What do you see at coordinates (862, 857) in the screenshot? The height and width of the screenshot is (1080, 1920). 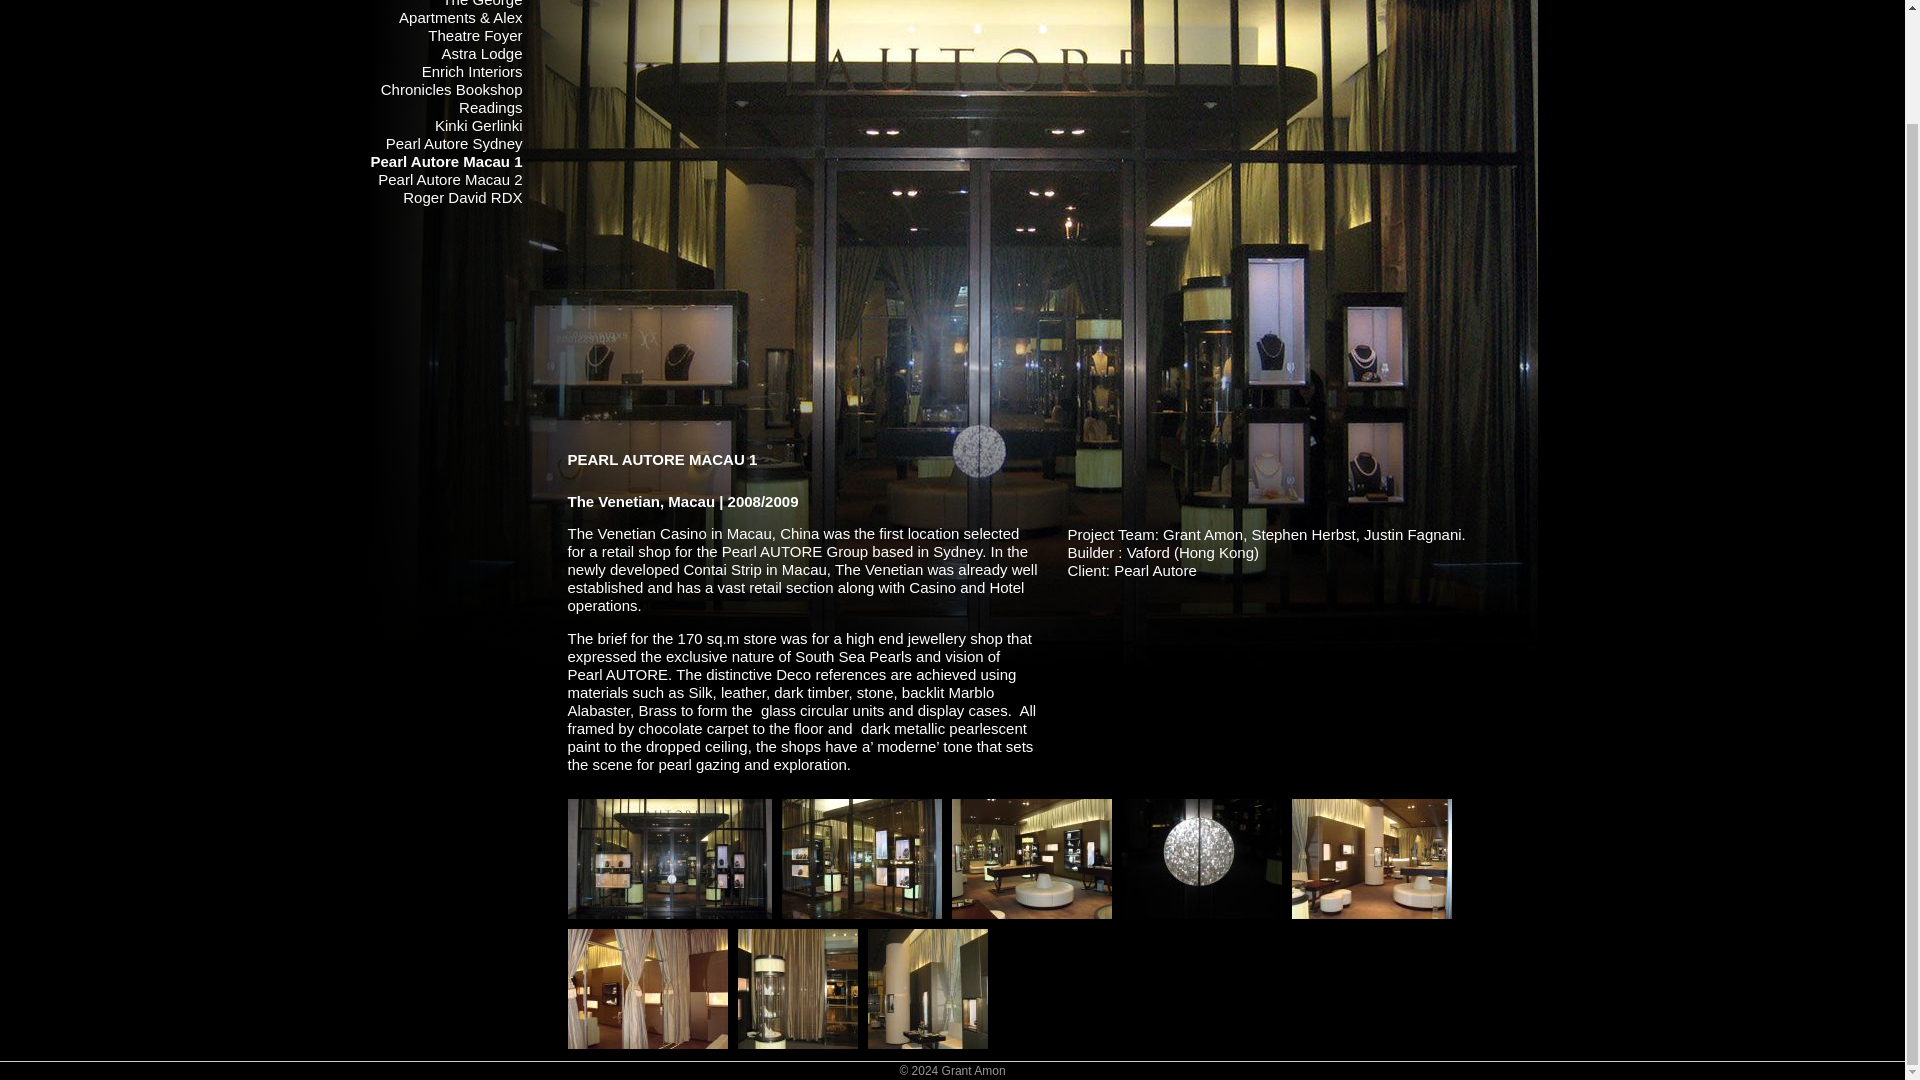 I see `Pearl Autore Macau 1` at bounding box center [862, 857].